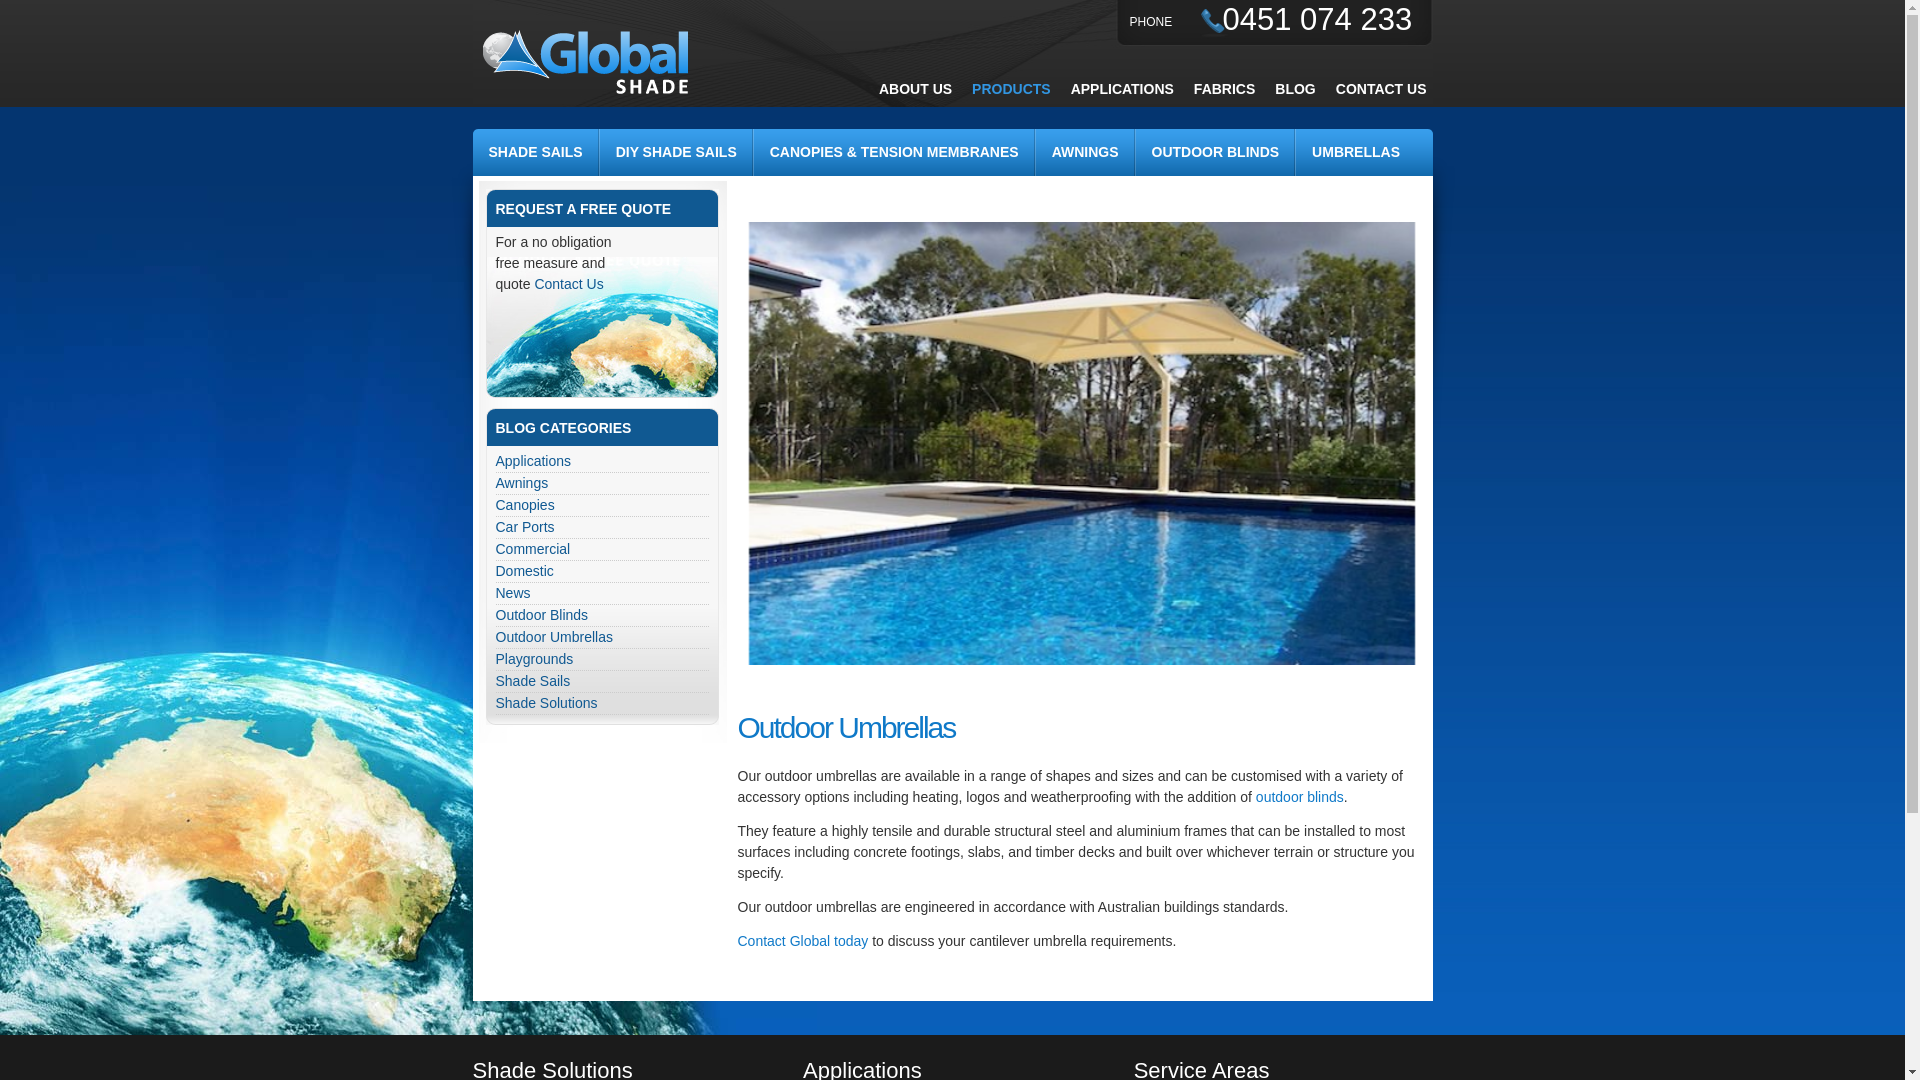  I want to click on UMBRELLAS, so click(1356, 152).